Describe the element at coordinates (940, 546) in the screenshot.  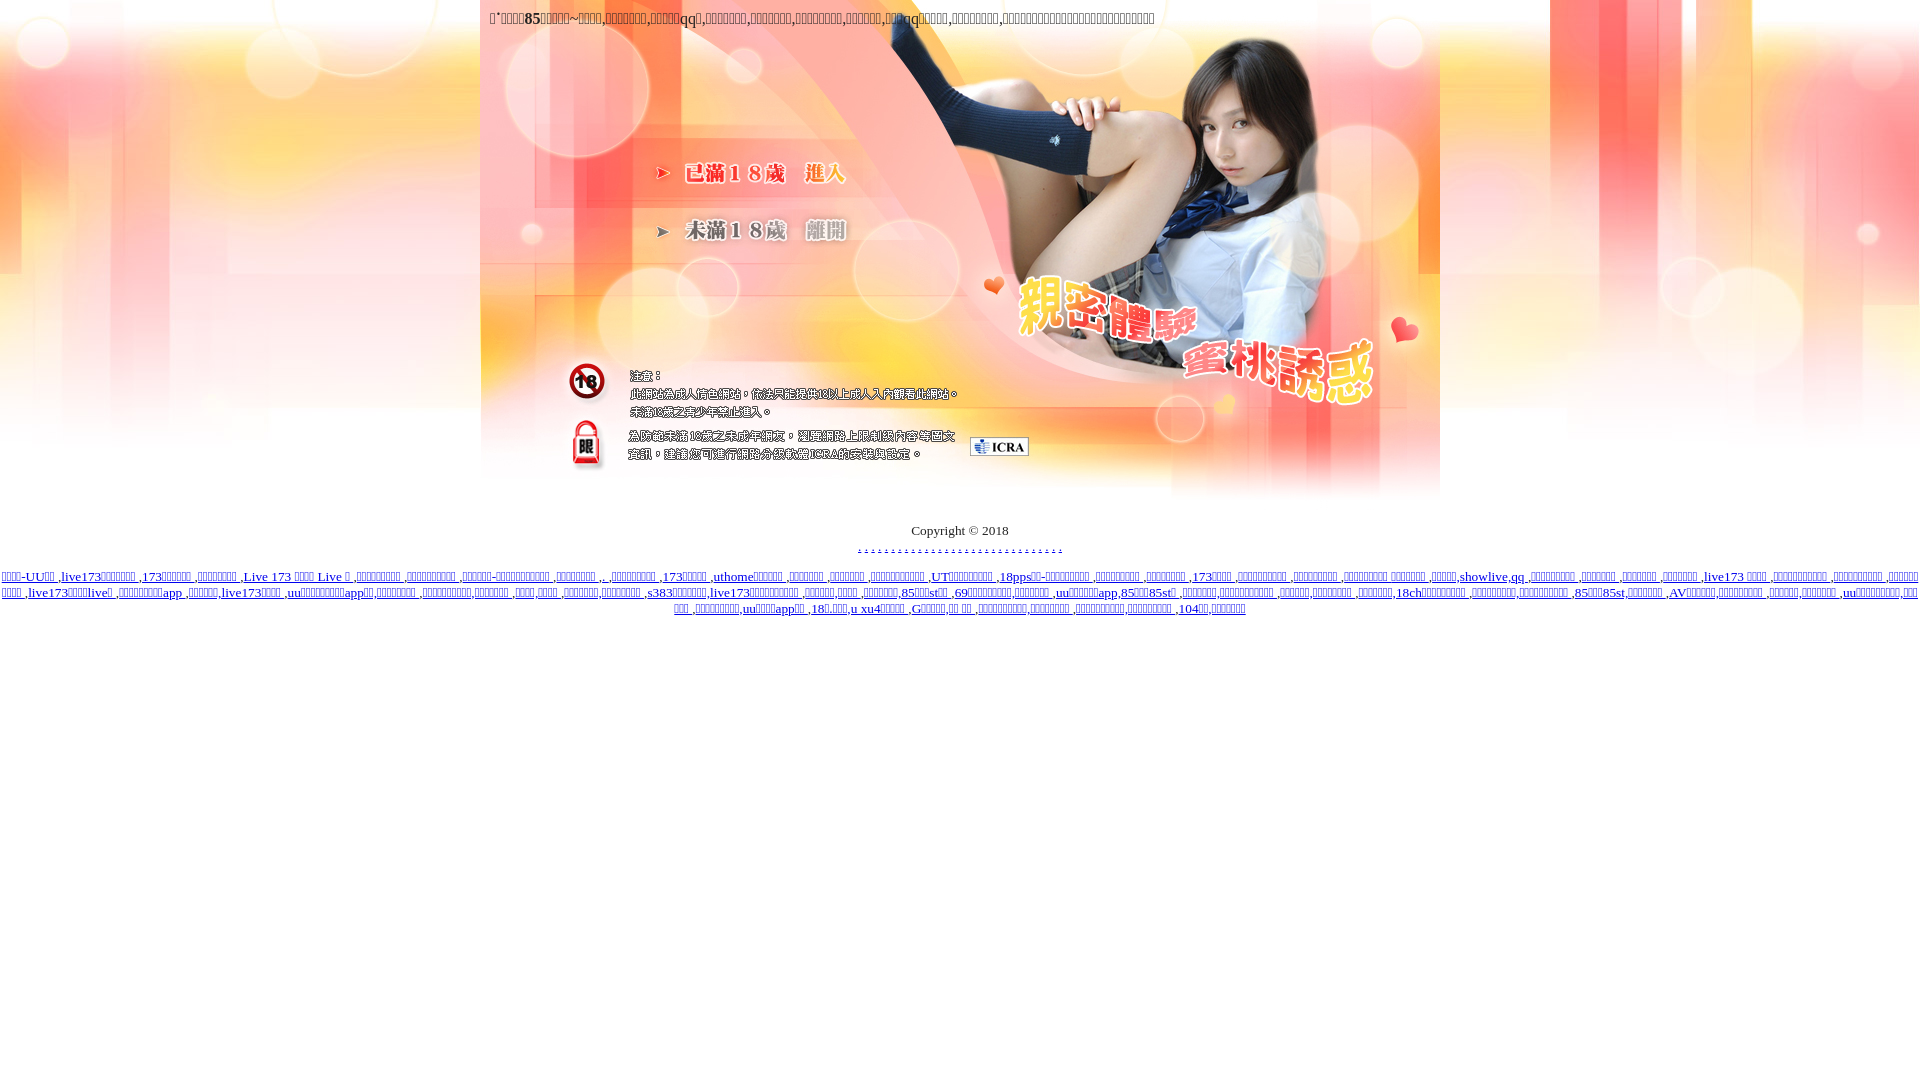
I see `.` at that location.